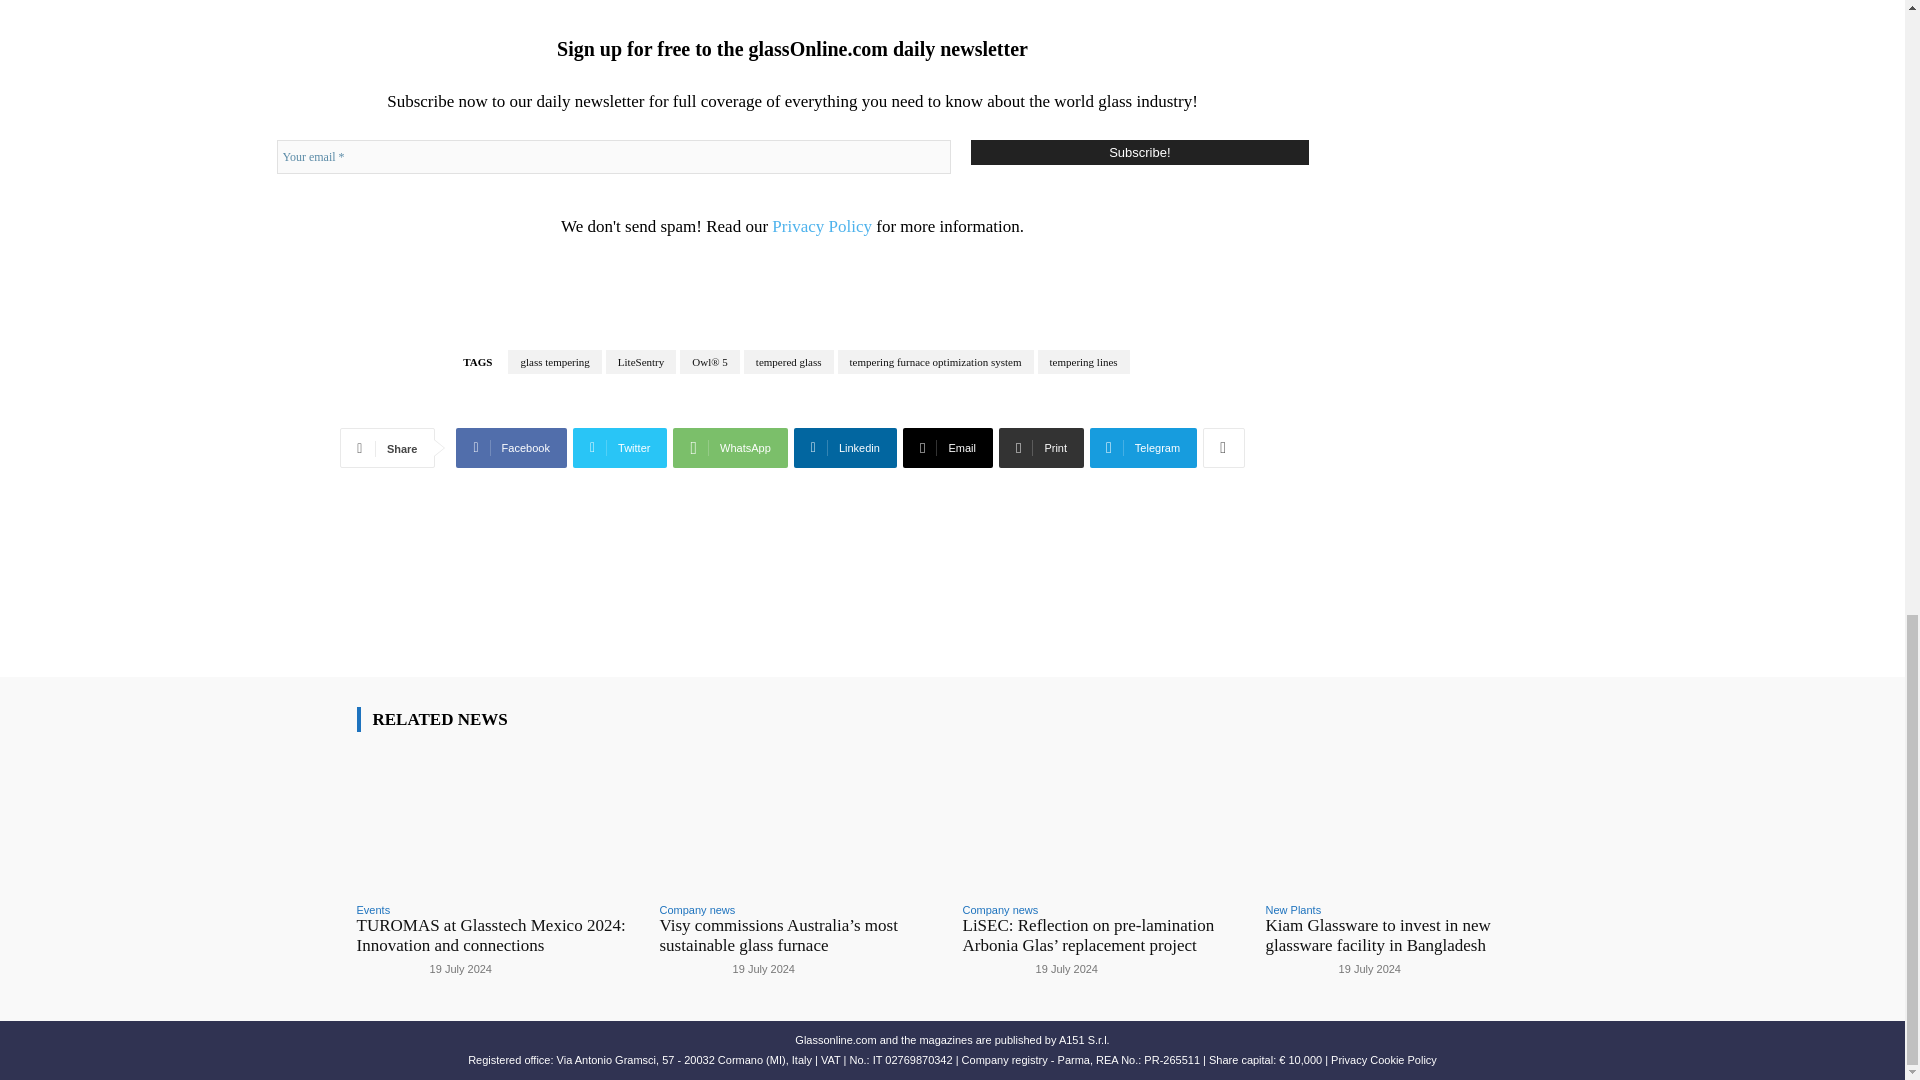 The image size is (1920, 1080). I want to click on Linkedin, so click(845, 447).